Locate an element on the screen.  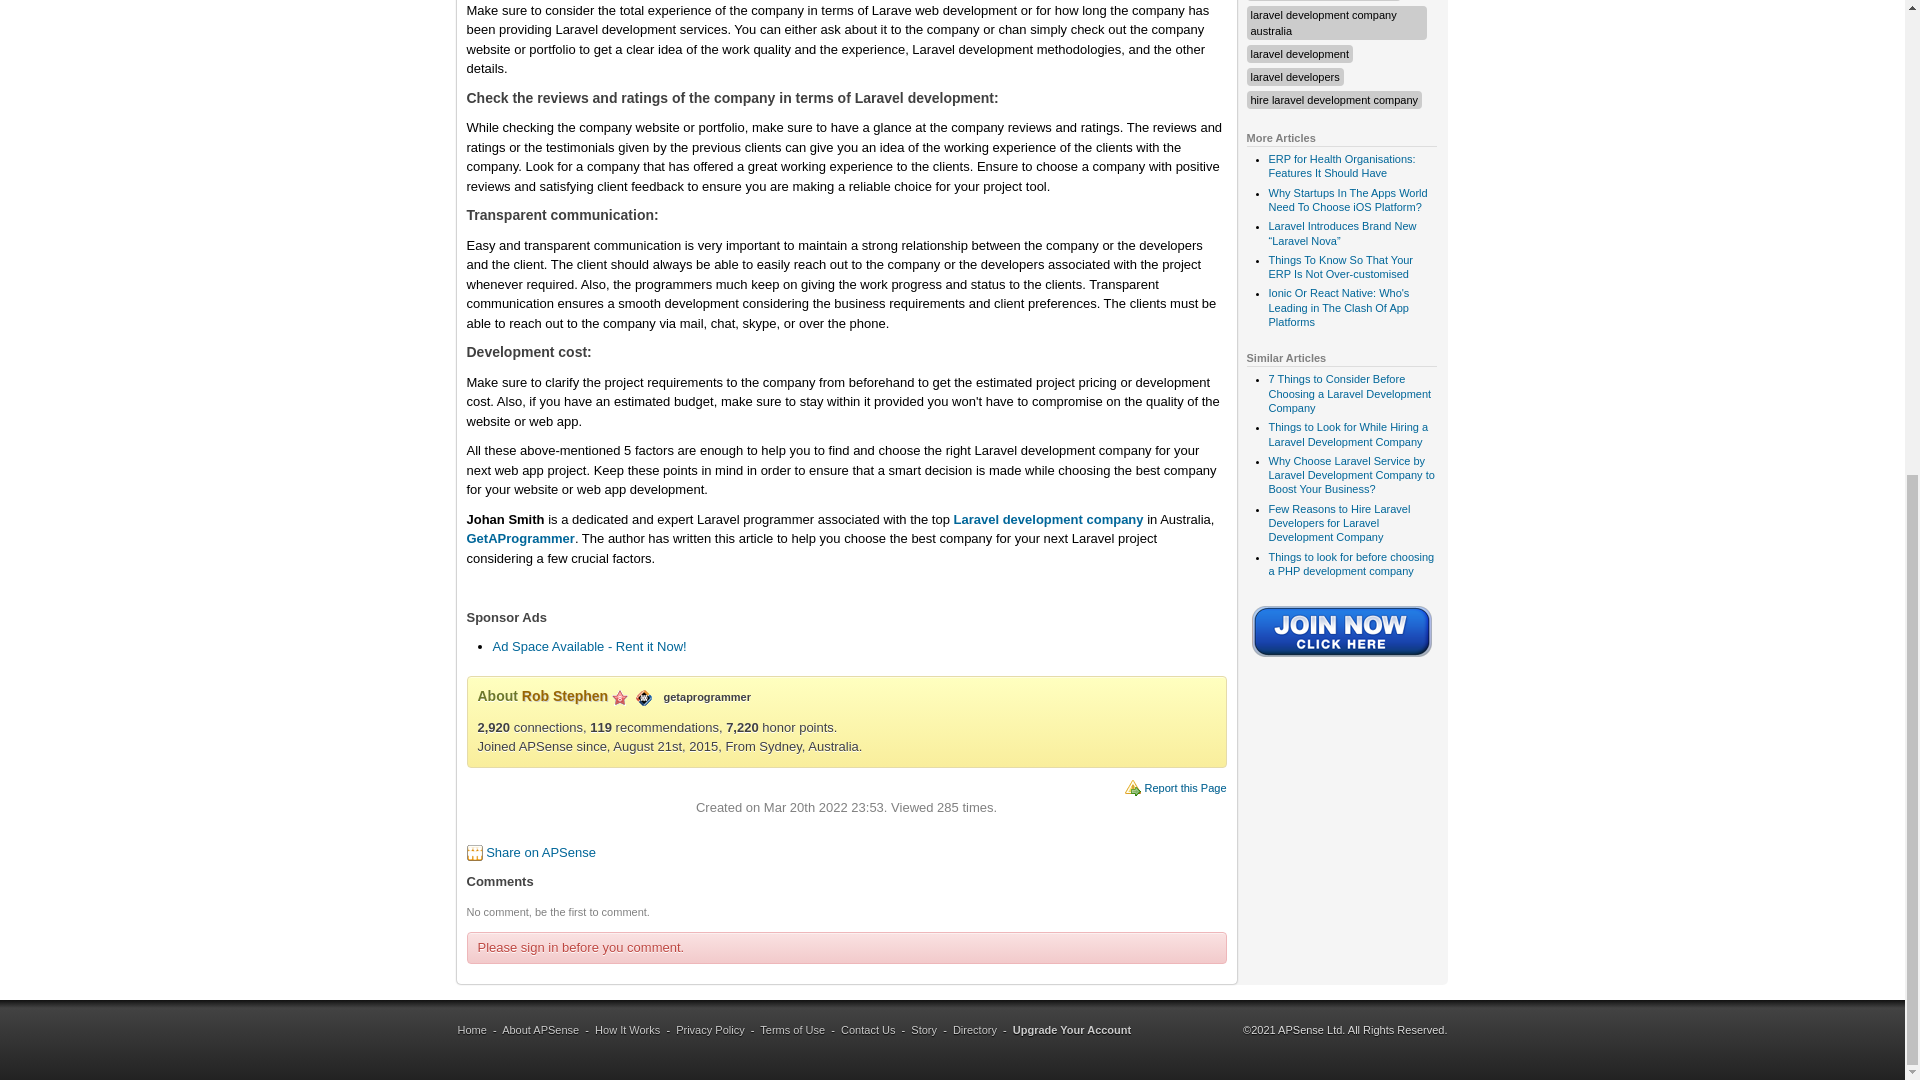
View Business Center is located at coordinates (644, 696).